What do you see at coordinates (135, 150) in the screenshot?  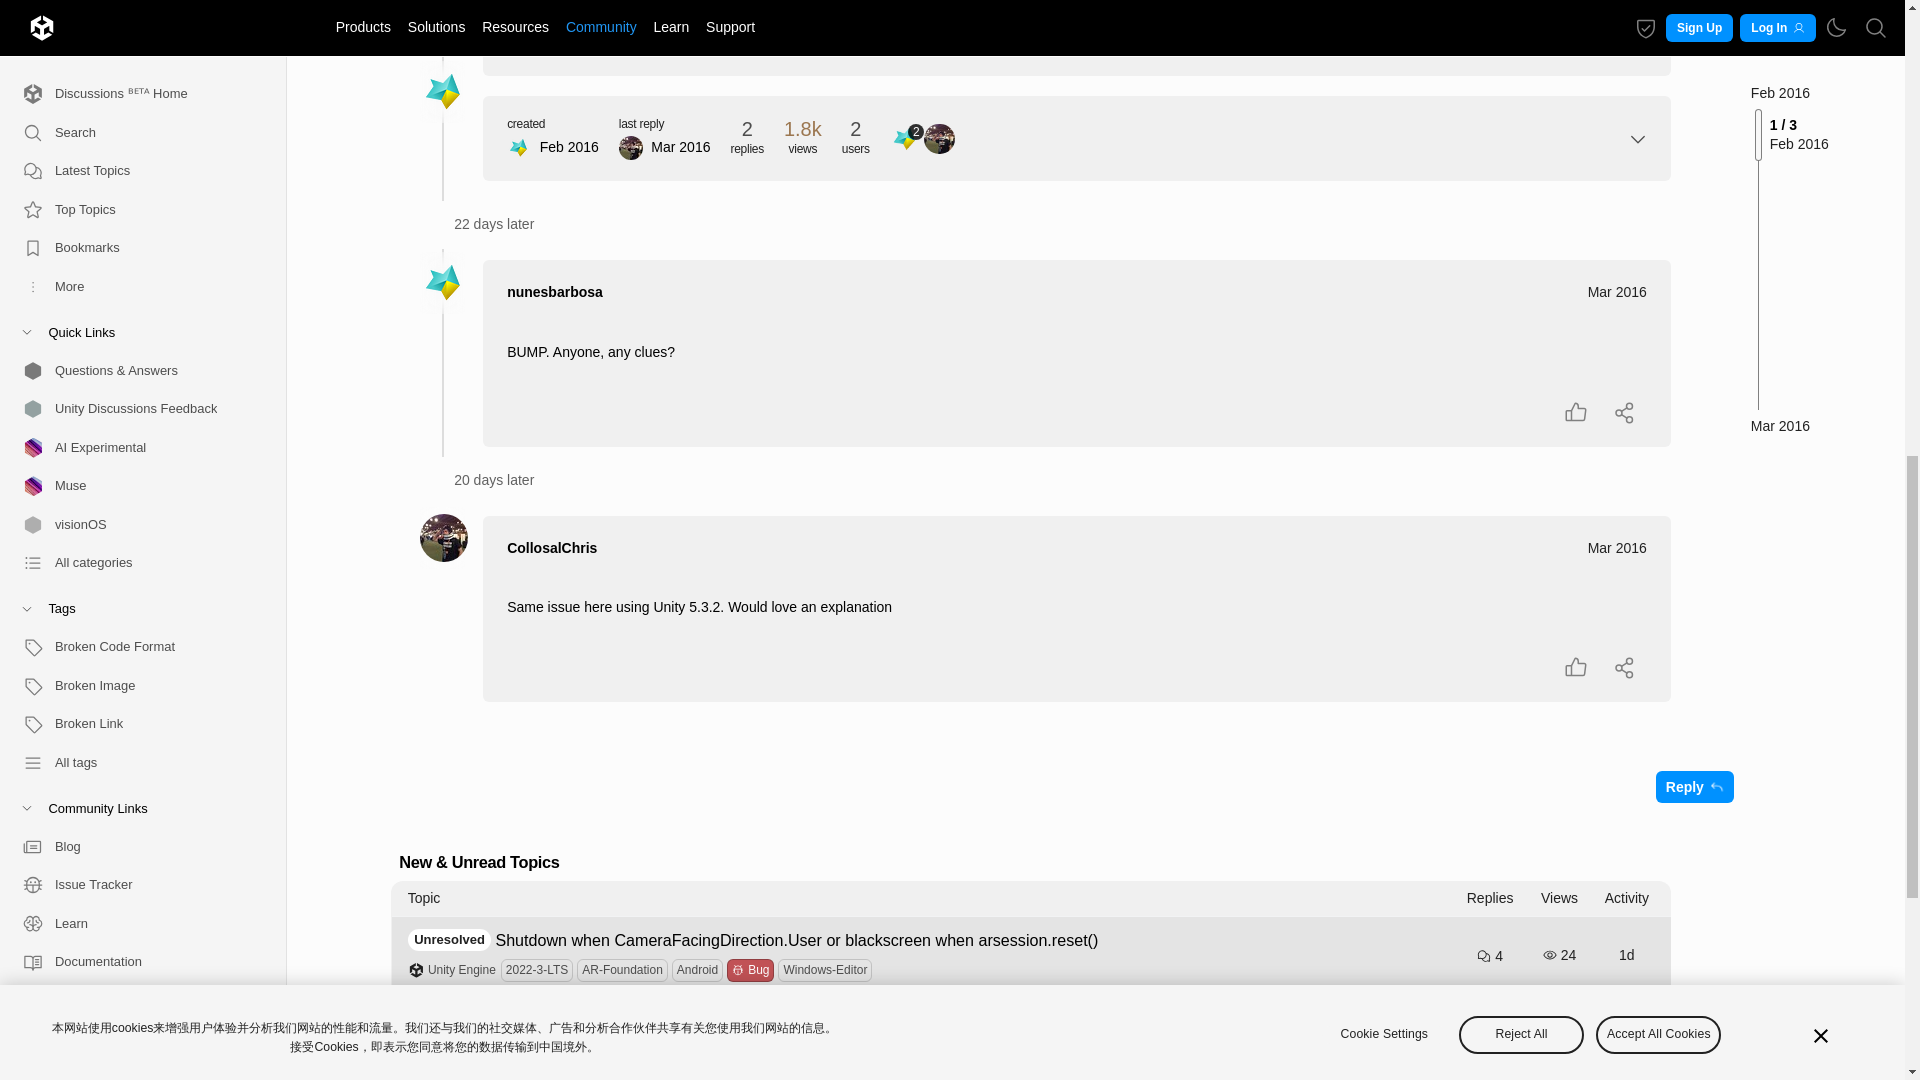 I see `Made with Unity` at bounding box center [135, 150].